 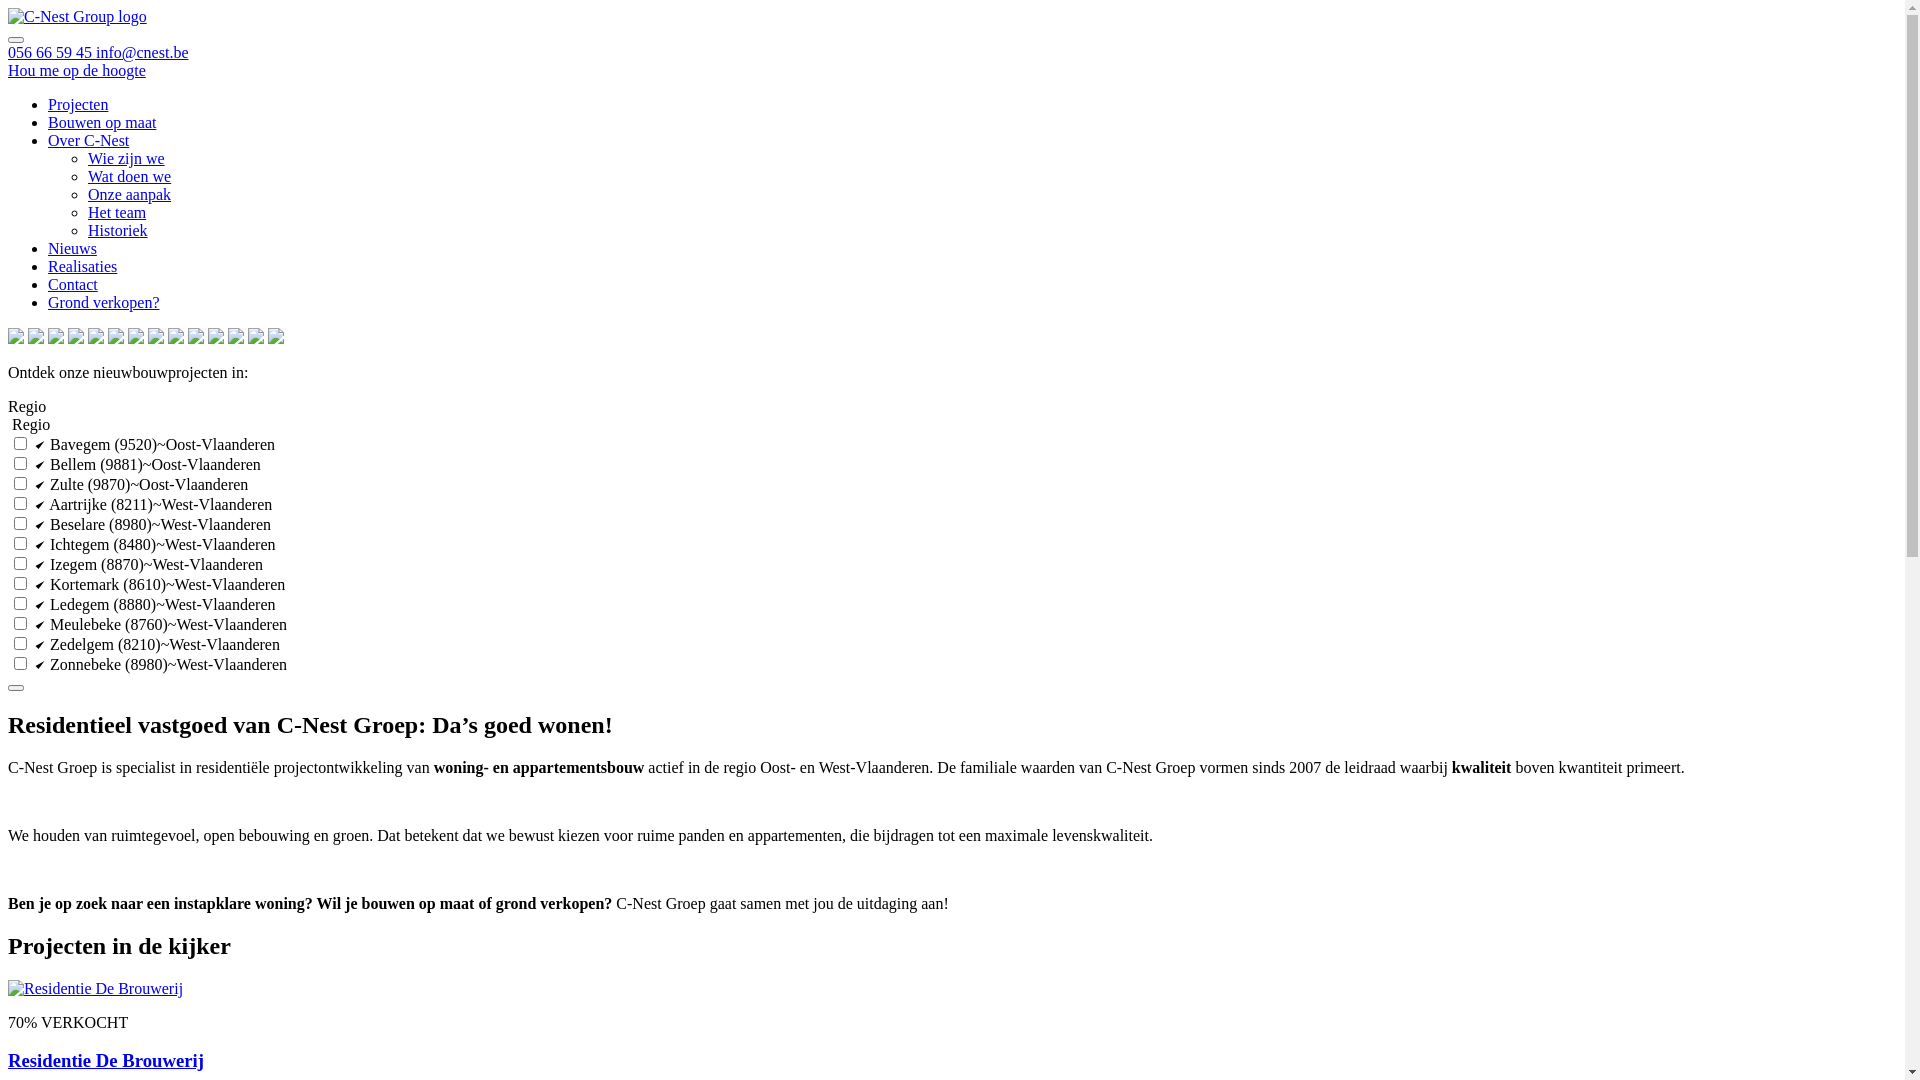 I want to click on Projecten, so click(x=78, y=104).